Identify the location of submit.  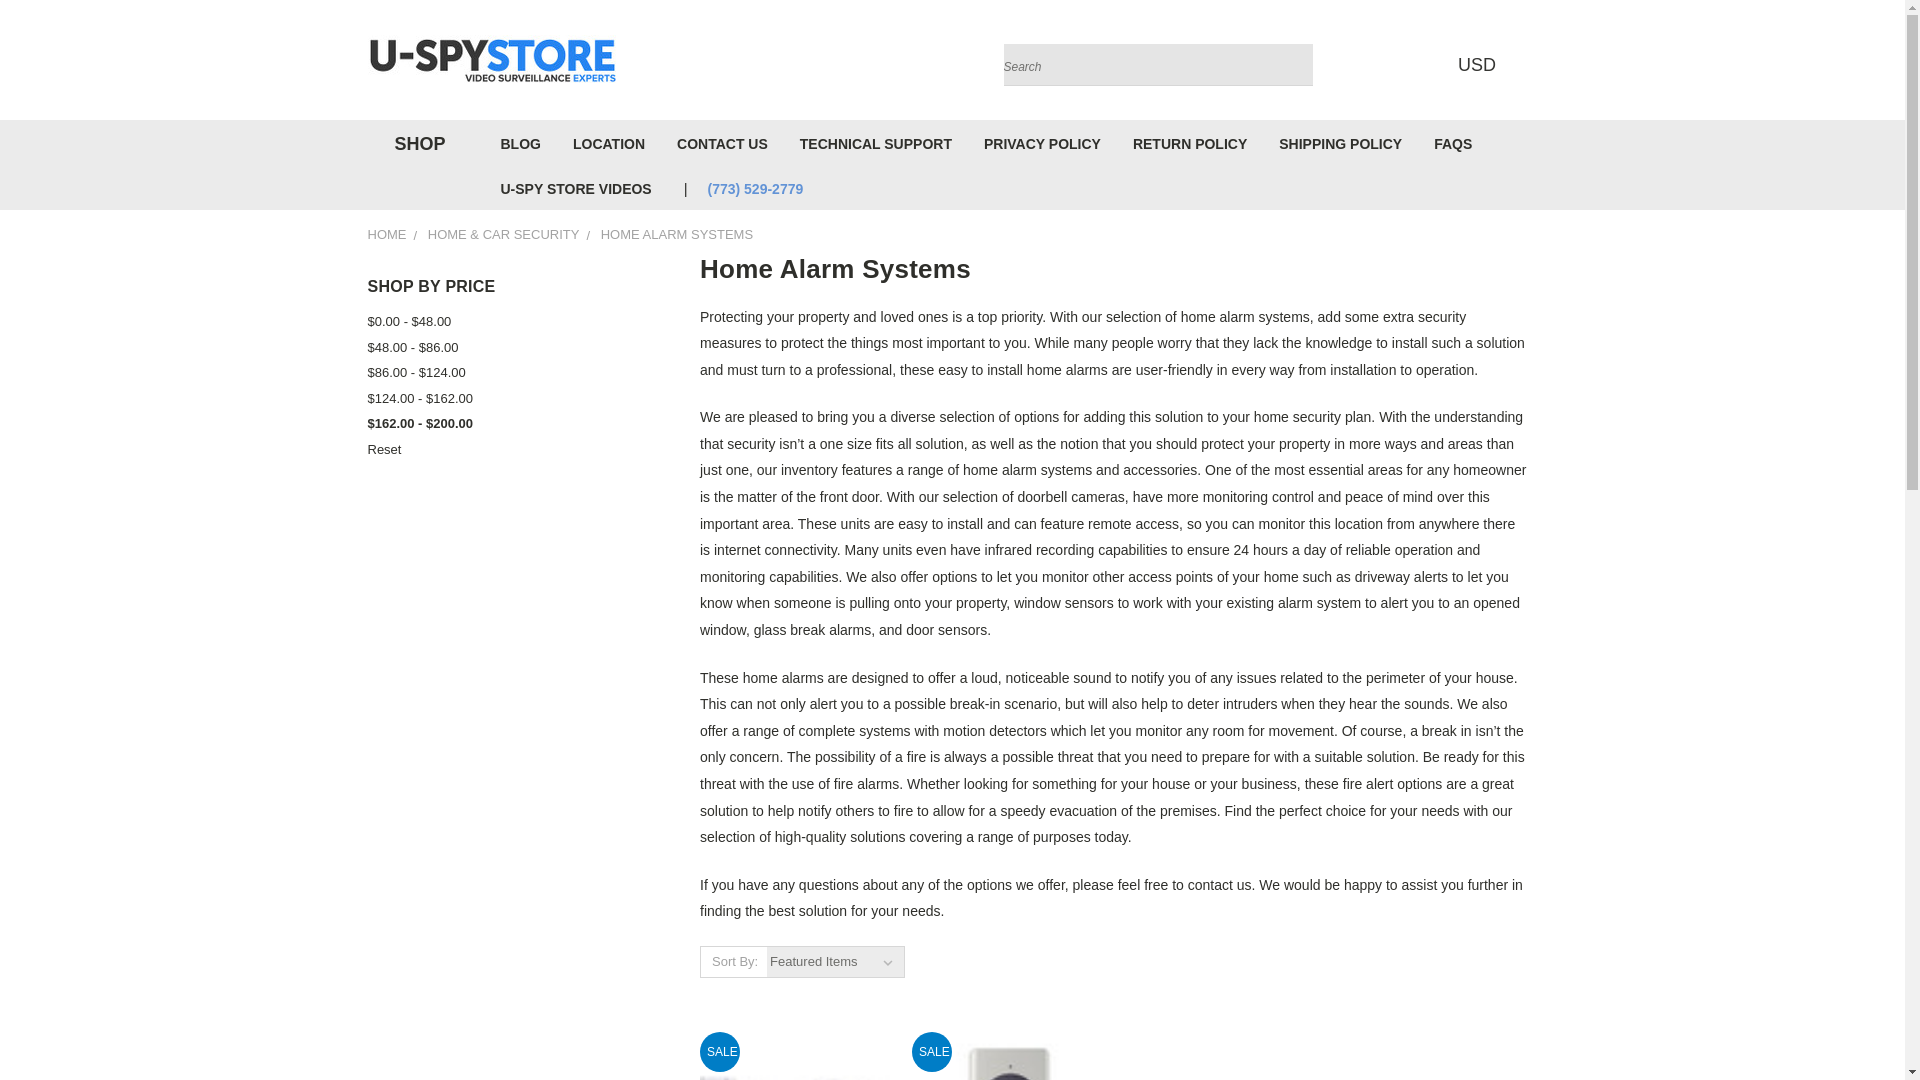
(1292, 64).